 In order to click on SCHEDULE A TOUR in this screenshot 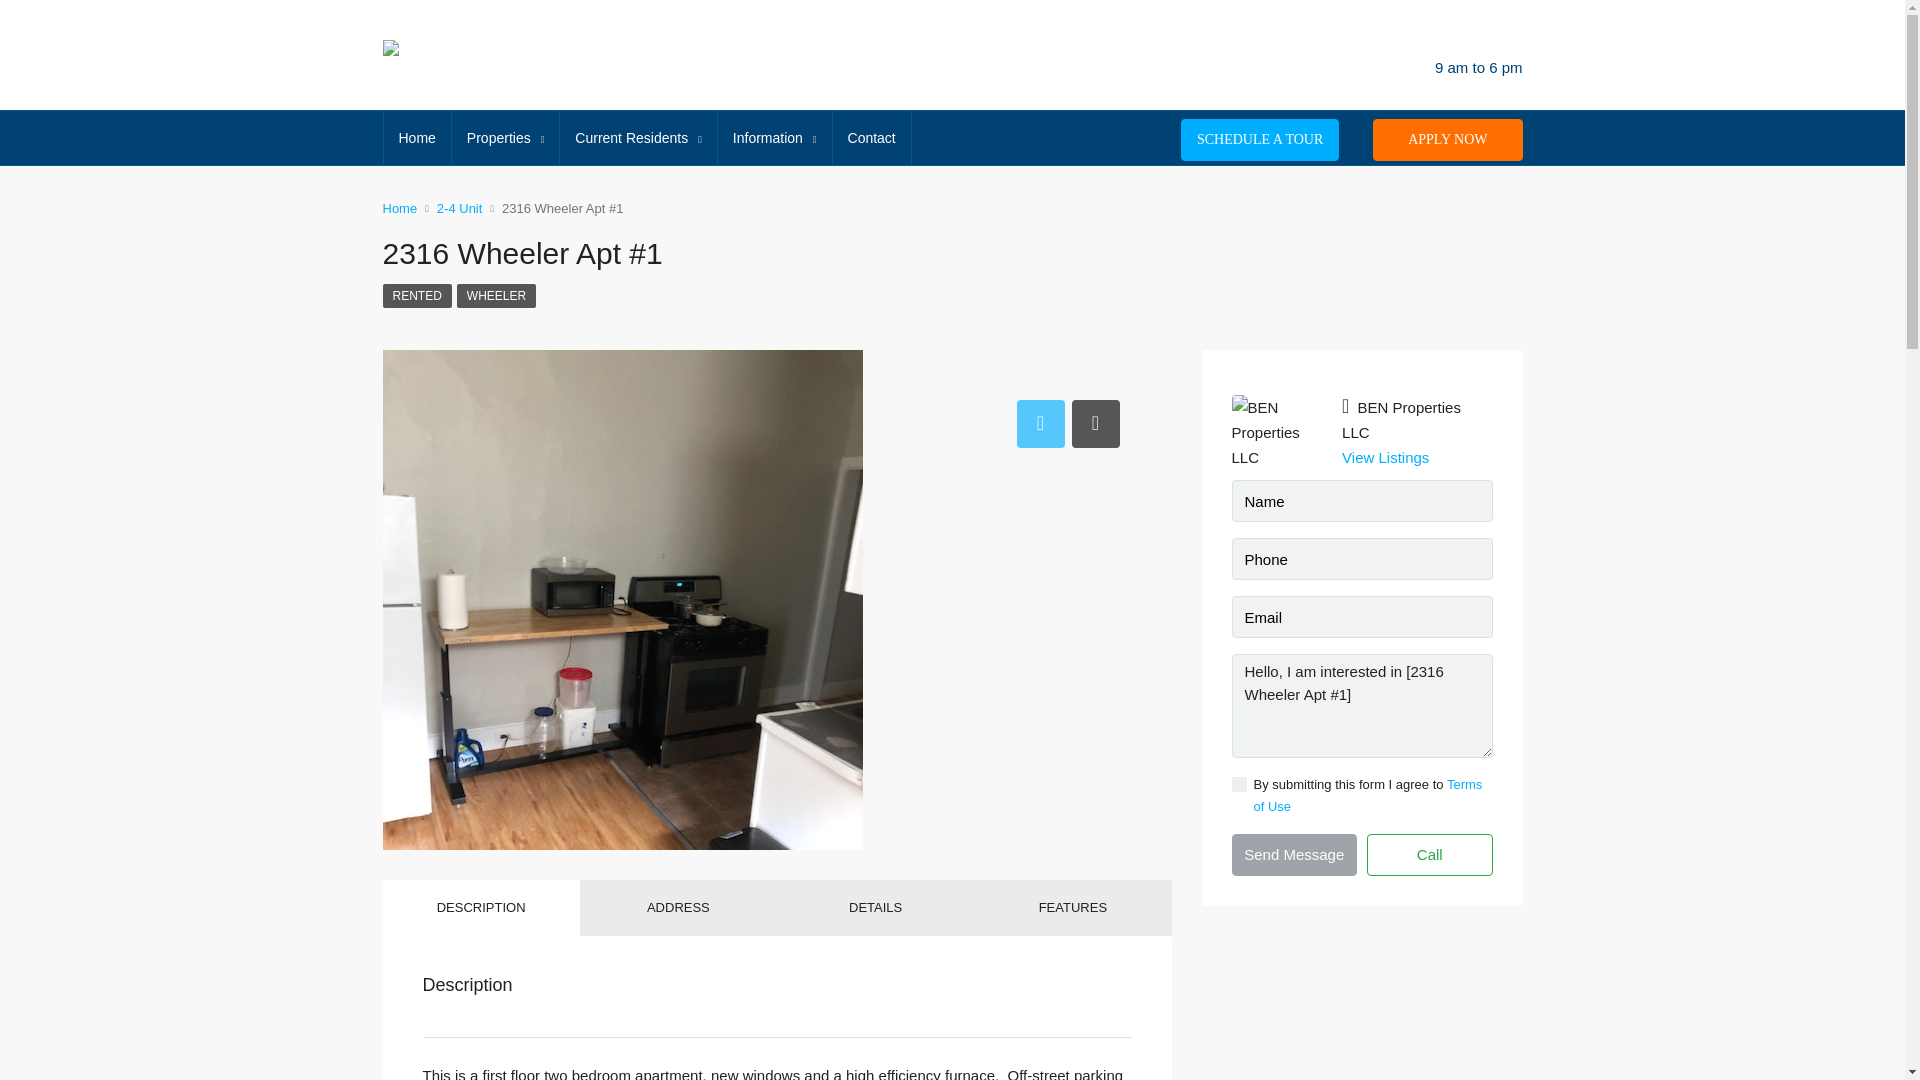, I will do `click(1259, 139)`.